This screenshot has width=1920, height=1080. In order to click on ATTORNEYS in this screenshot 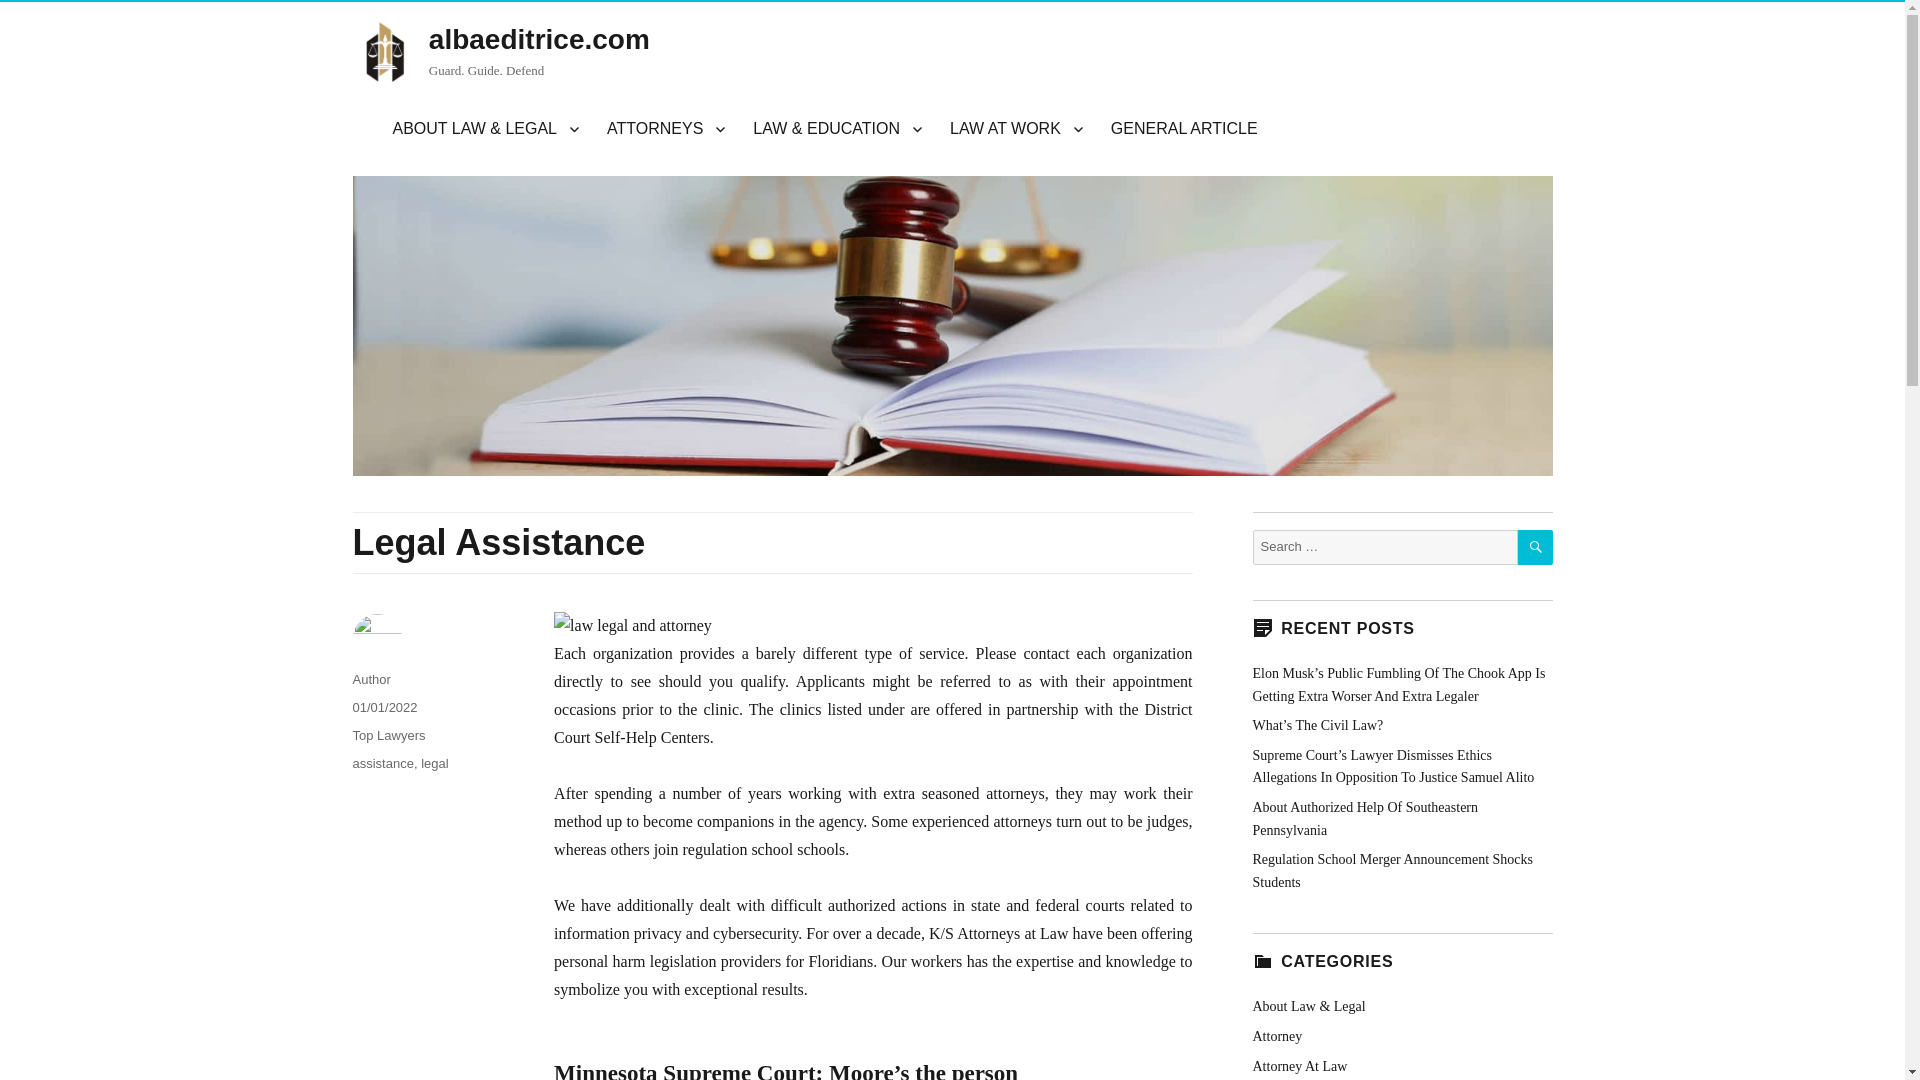, I will do `click(666, 129)`.